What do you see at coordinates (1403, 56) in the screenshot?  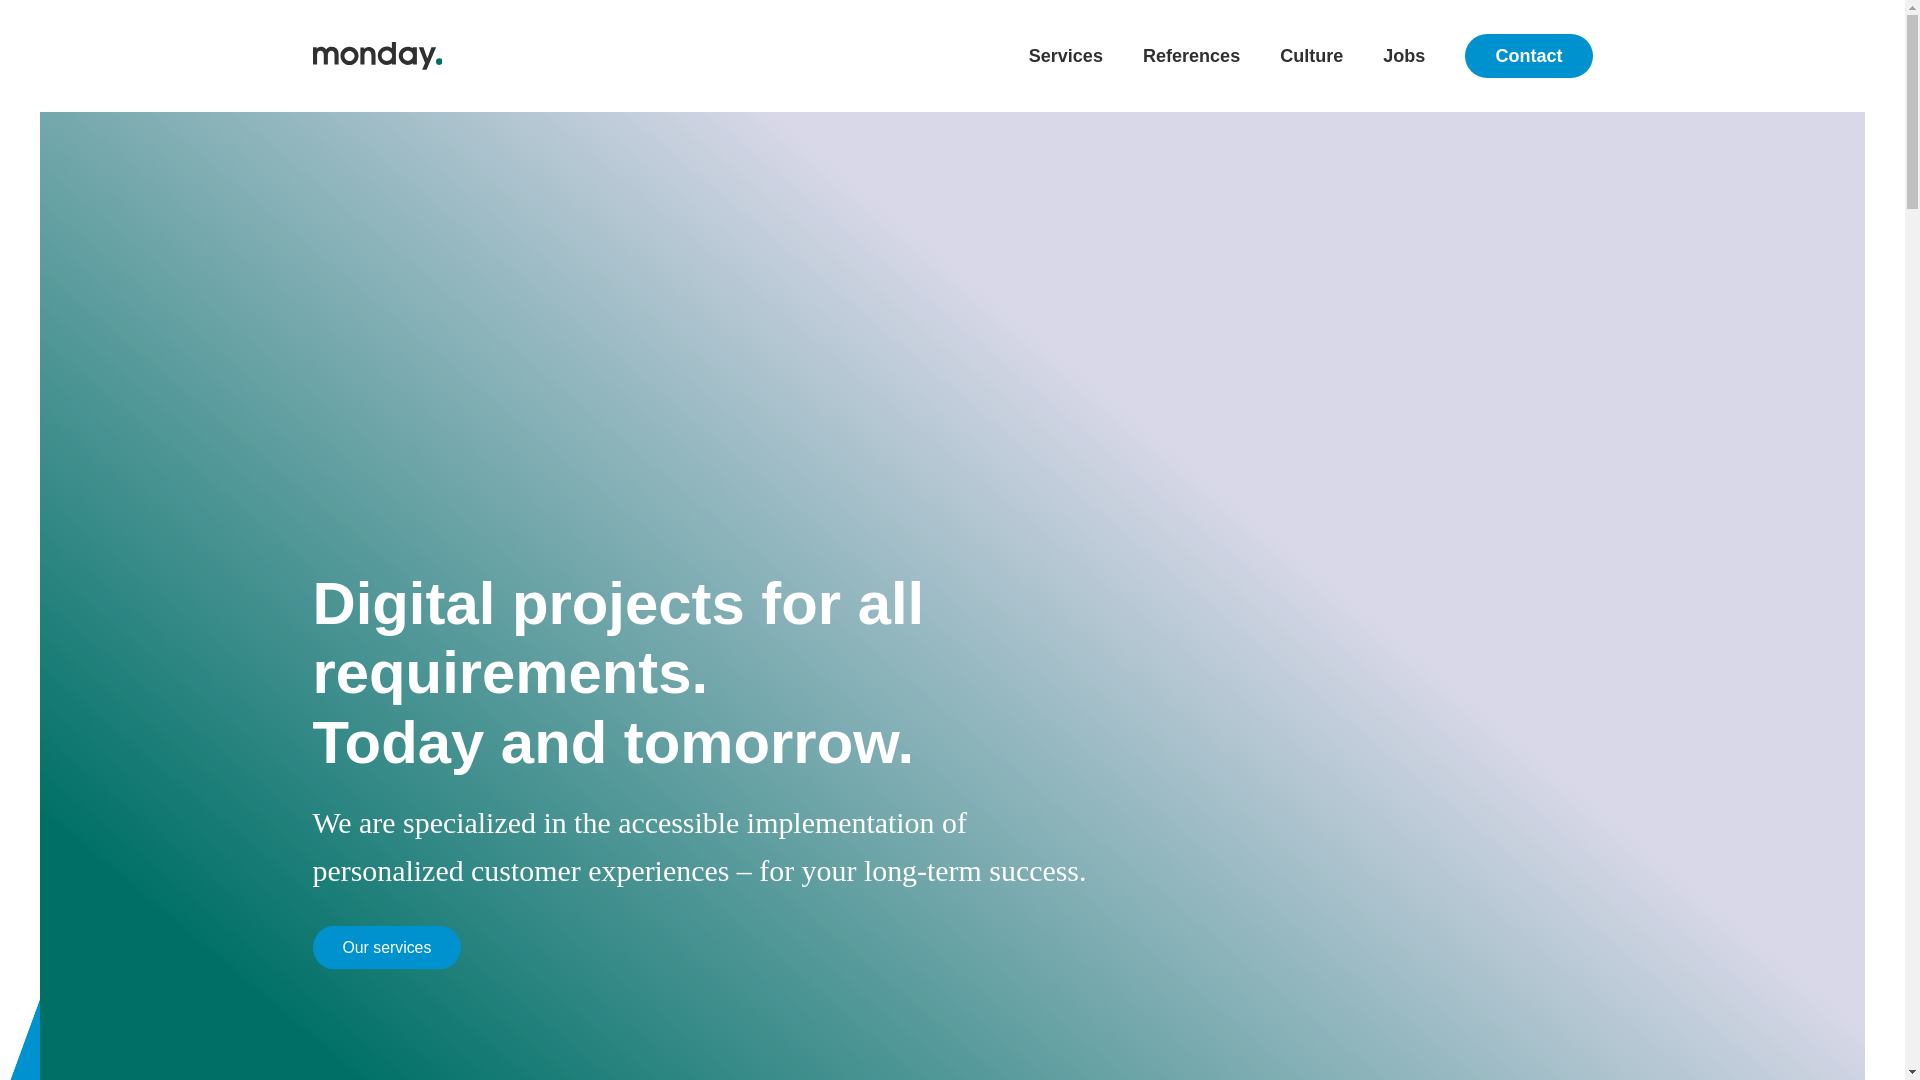 I see `Jobs` at bounding box center [1403, 56].